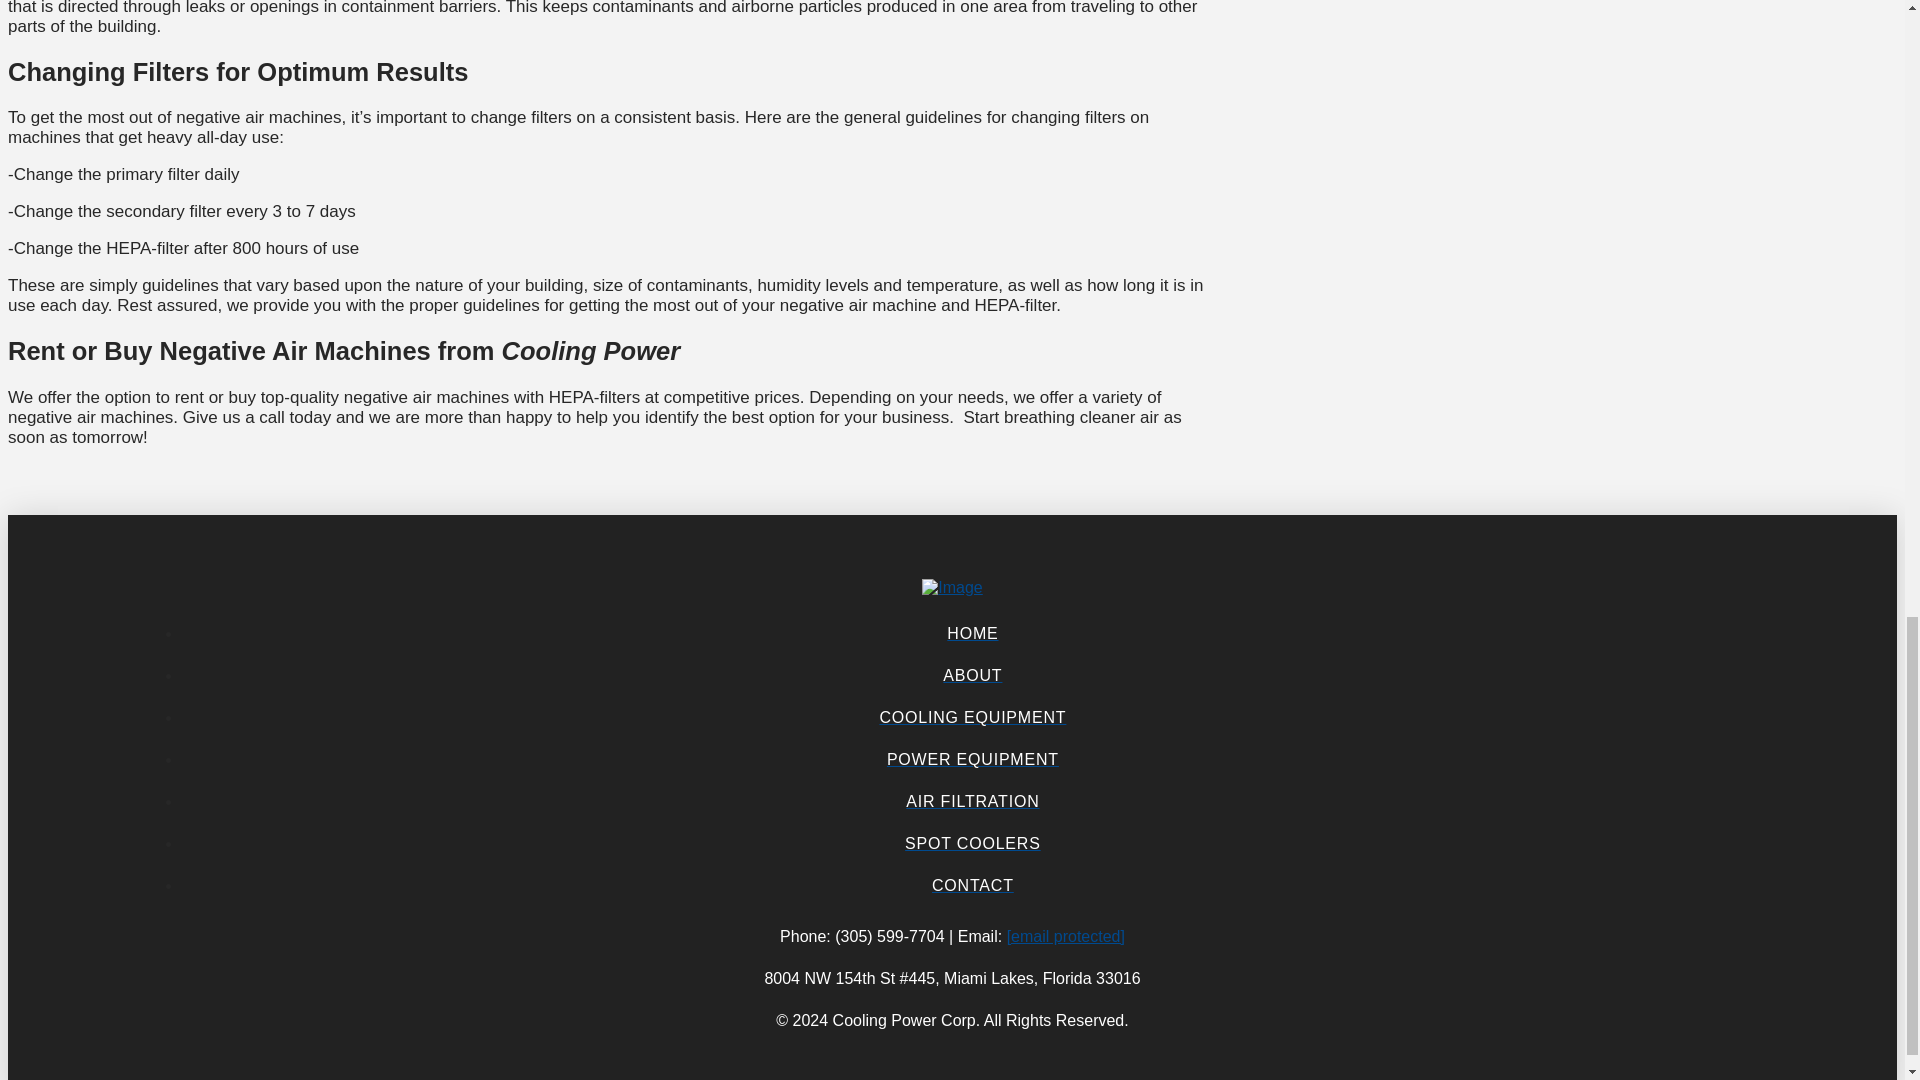 This screenshot has height=1080, width=1920. What do you see at coordinates (972, 675) in the screenshot?
I see `ABOUT` at bounding box center [972, 675].